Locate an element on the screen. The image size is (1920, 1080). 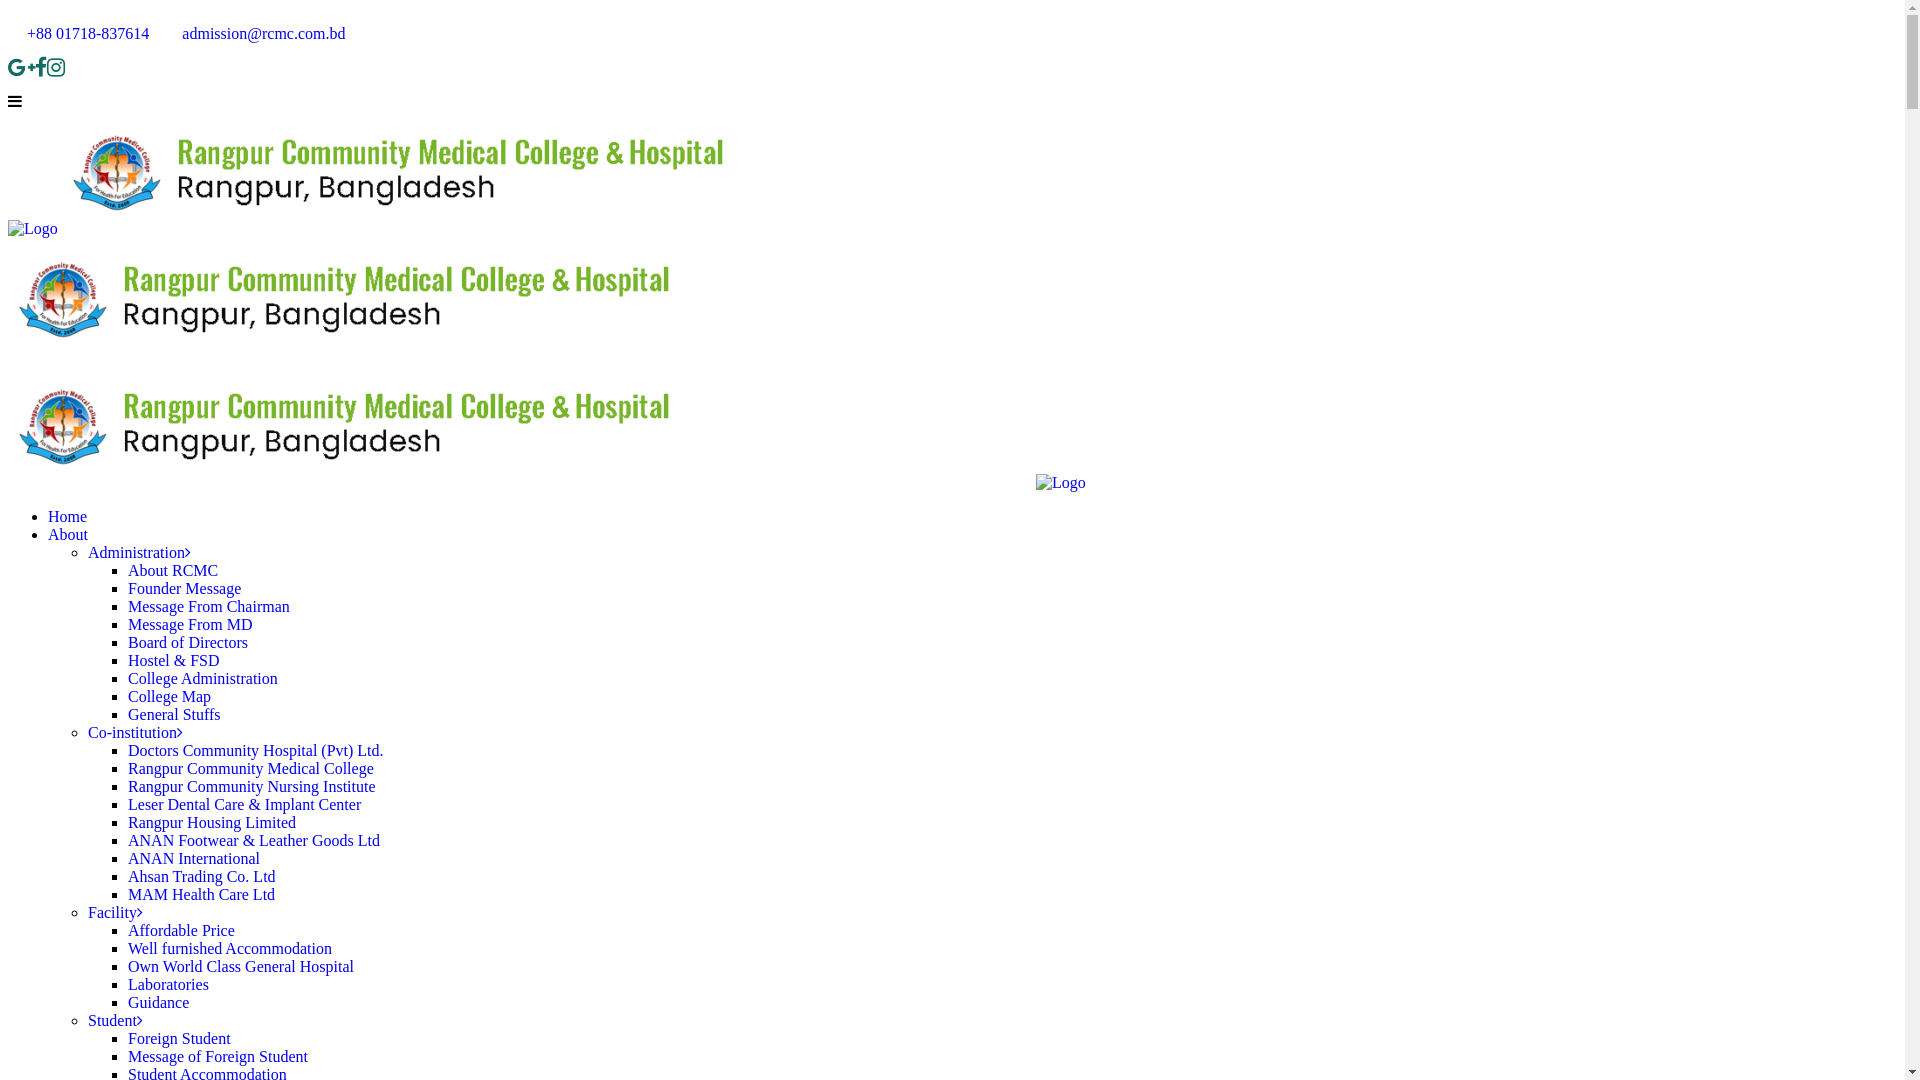
Administration is located at coordinates (140, 552).